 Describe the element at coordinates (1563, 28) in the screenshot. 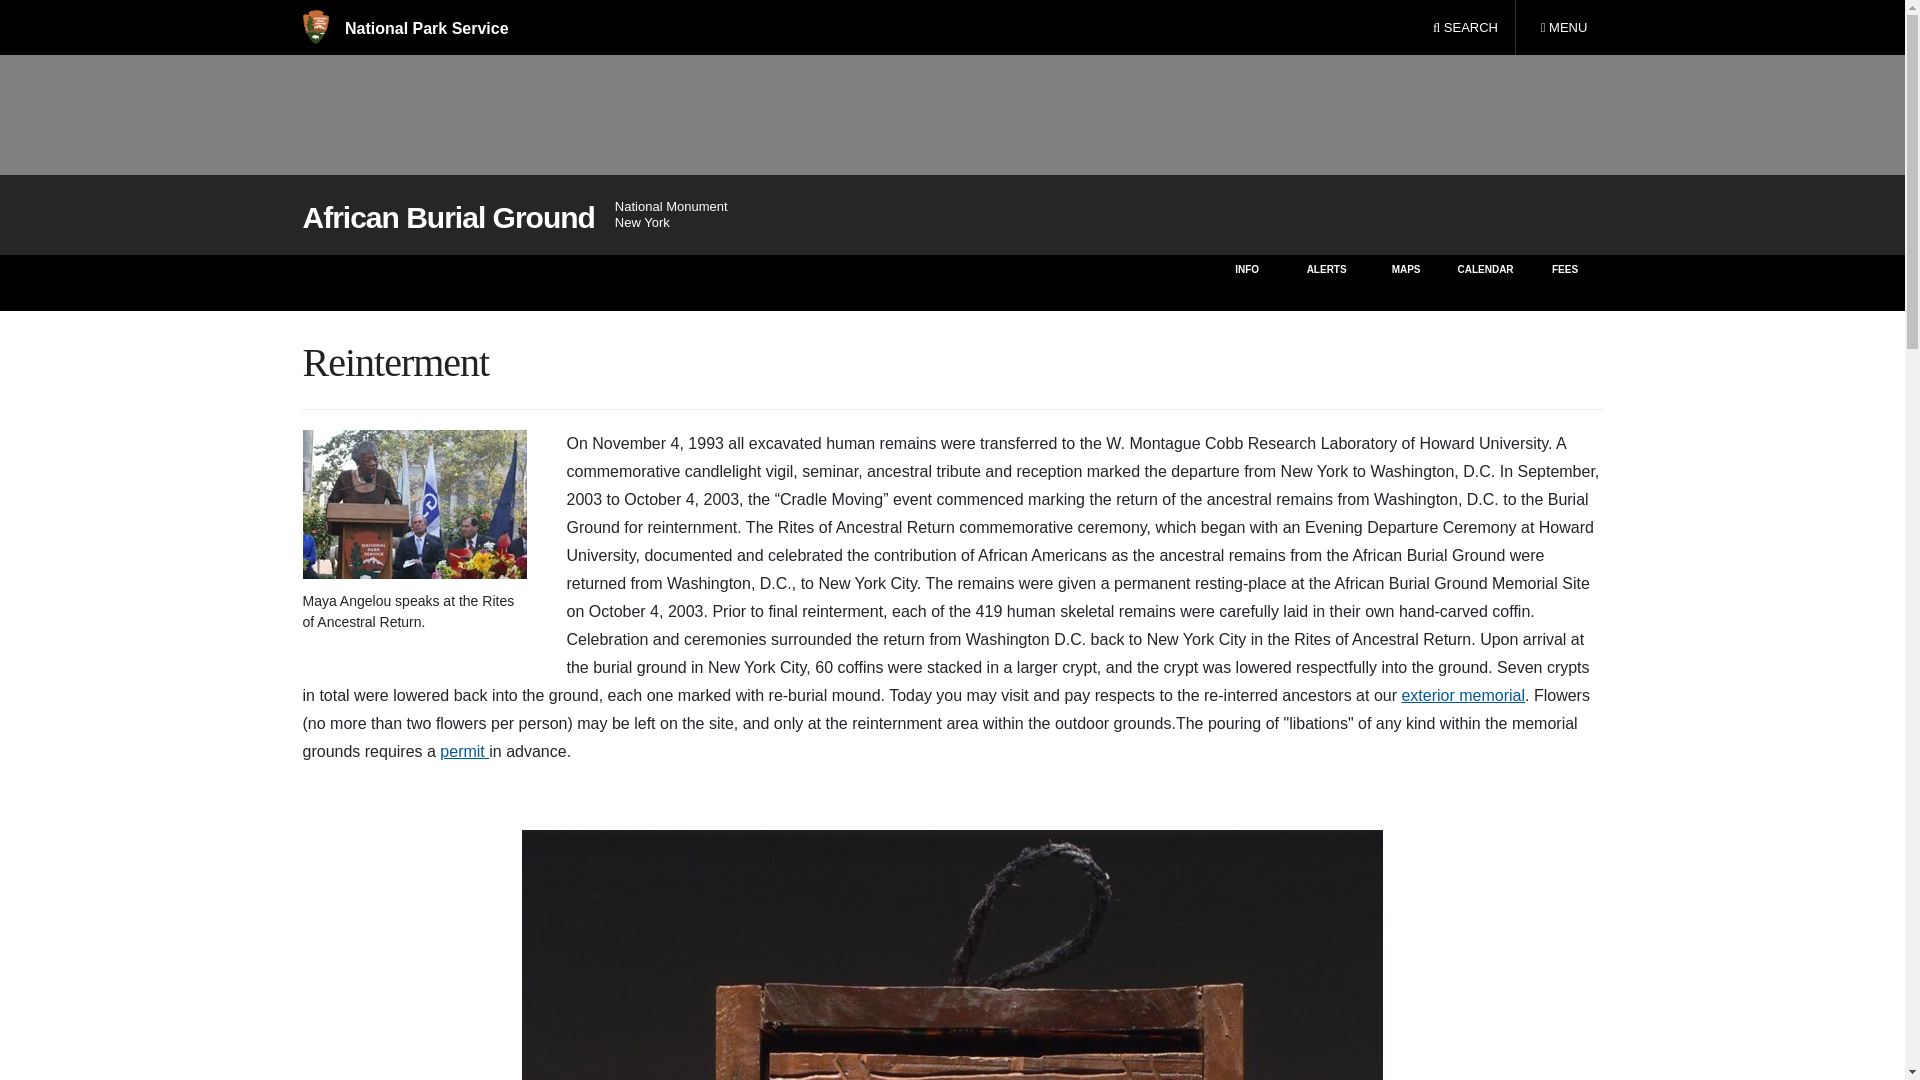

I see `MAPS` at that location.